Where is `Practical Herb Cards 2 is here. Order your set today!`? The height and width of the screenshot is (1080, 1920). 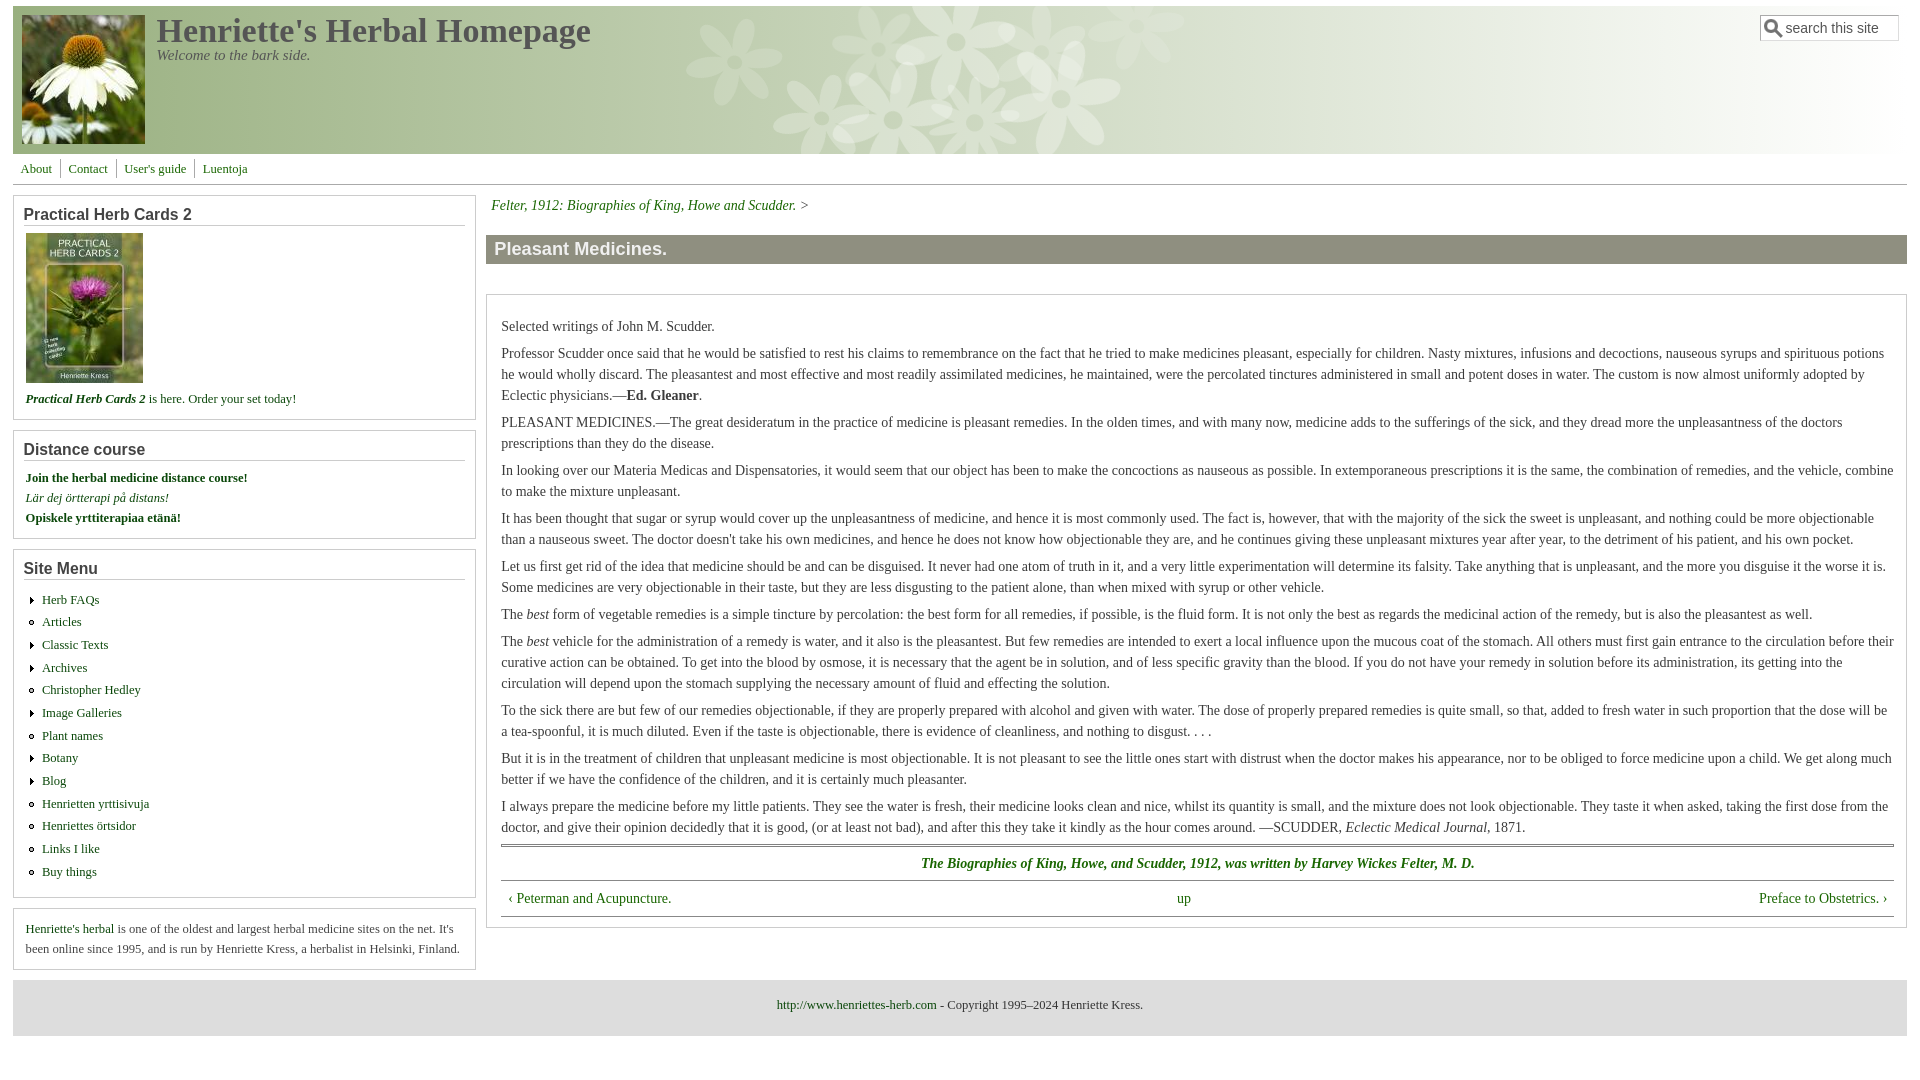
Practical Herb Cards 2 is here. Order your set today! is located at coordinates (162, 399).